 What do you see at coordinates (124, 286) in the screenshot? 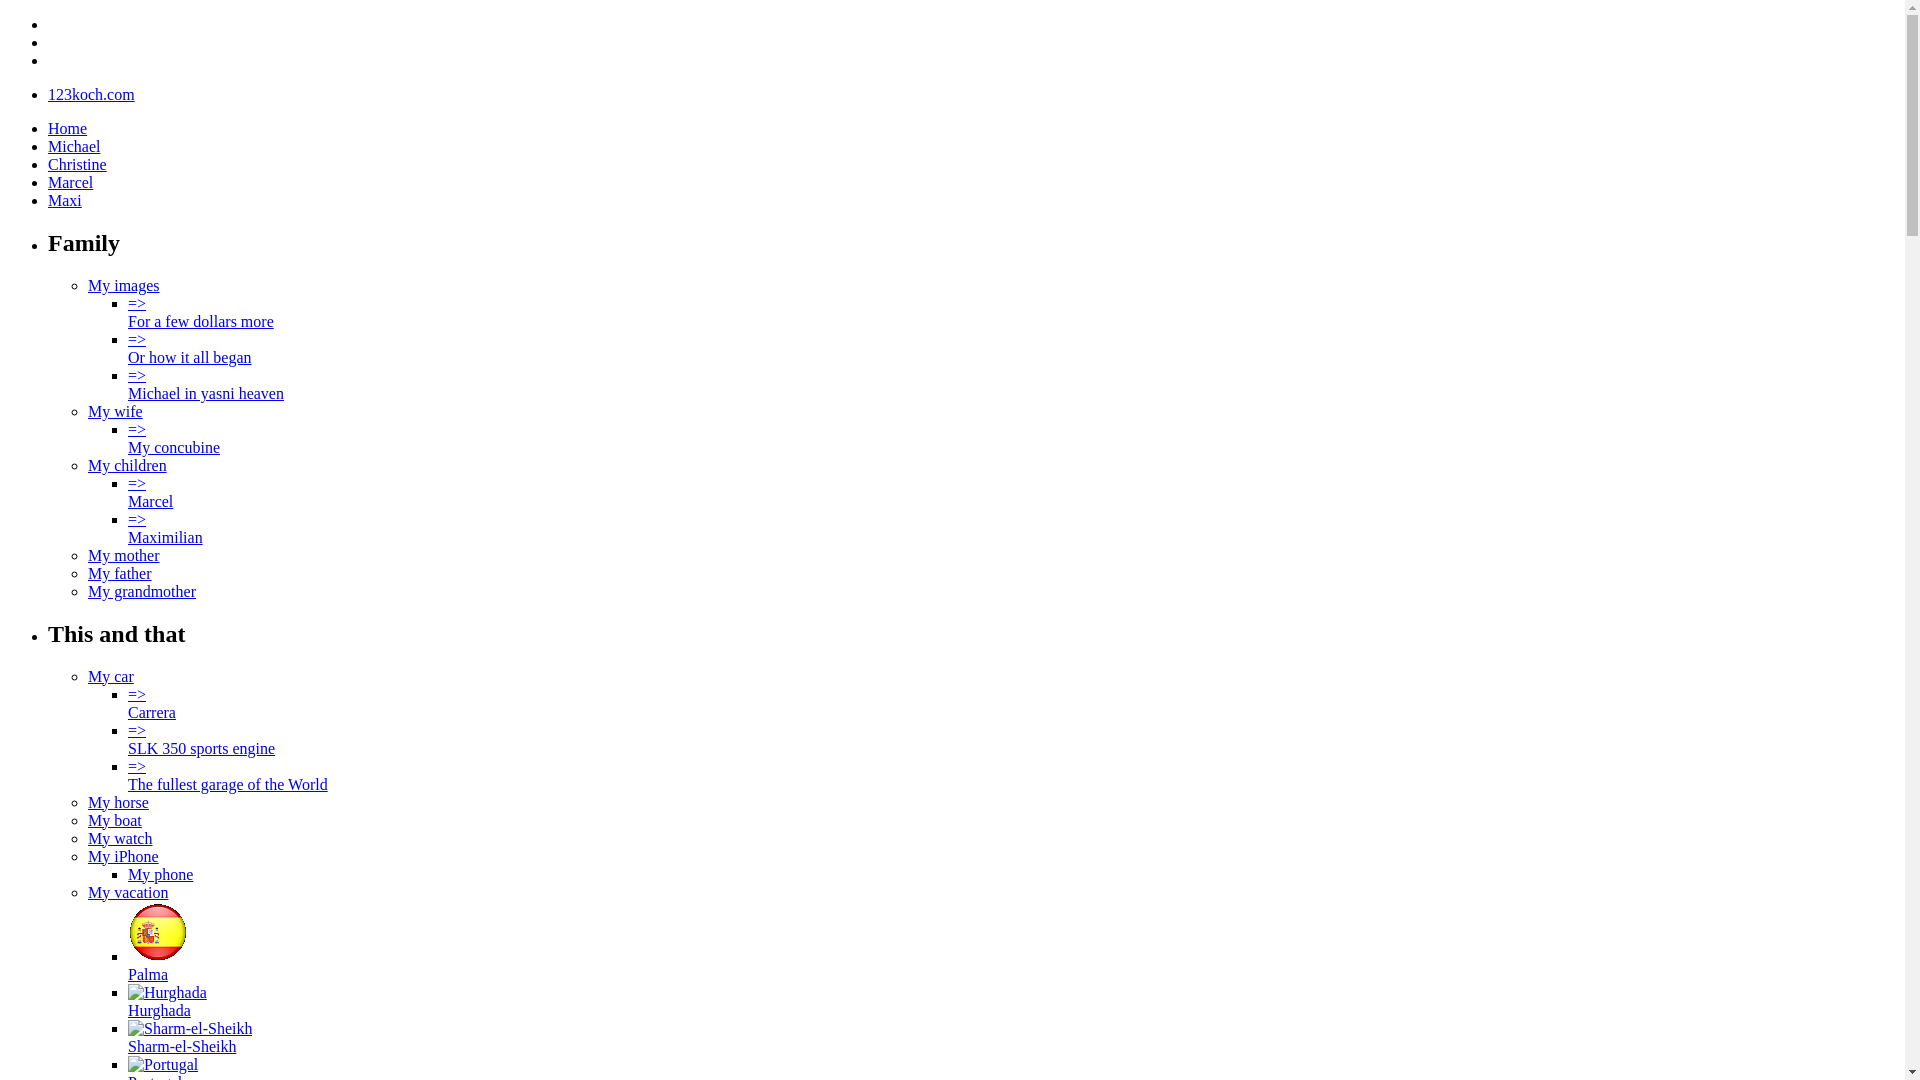
I see `My images` at bounding box center [124, 286].